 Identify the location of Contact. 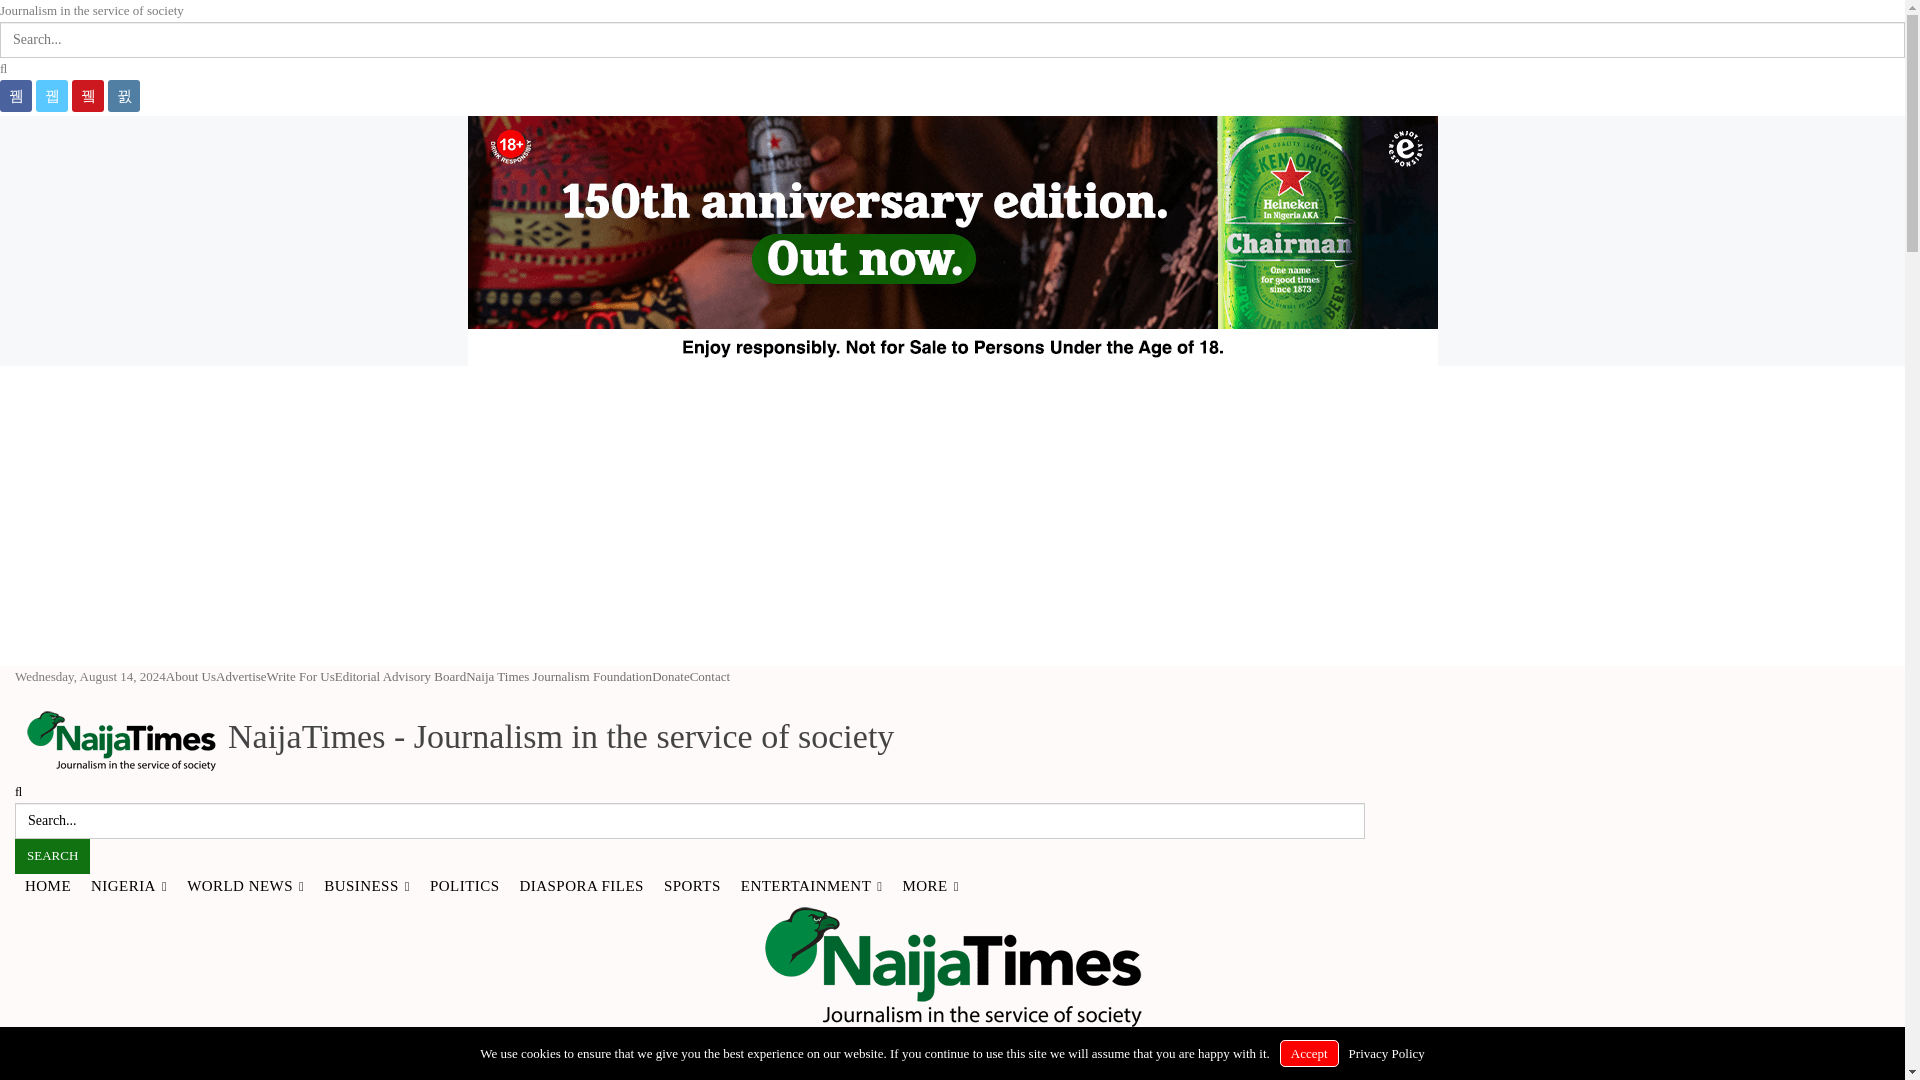
(709, 676).